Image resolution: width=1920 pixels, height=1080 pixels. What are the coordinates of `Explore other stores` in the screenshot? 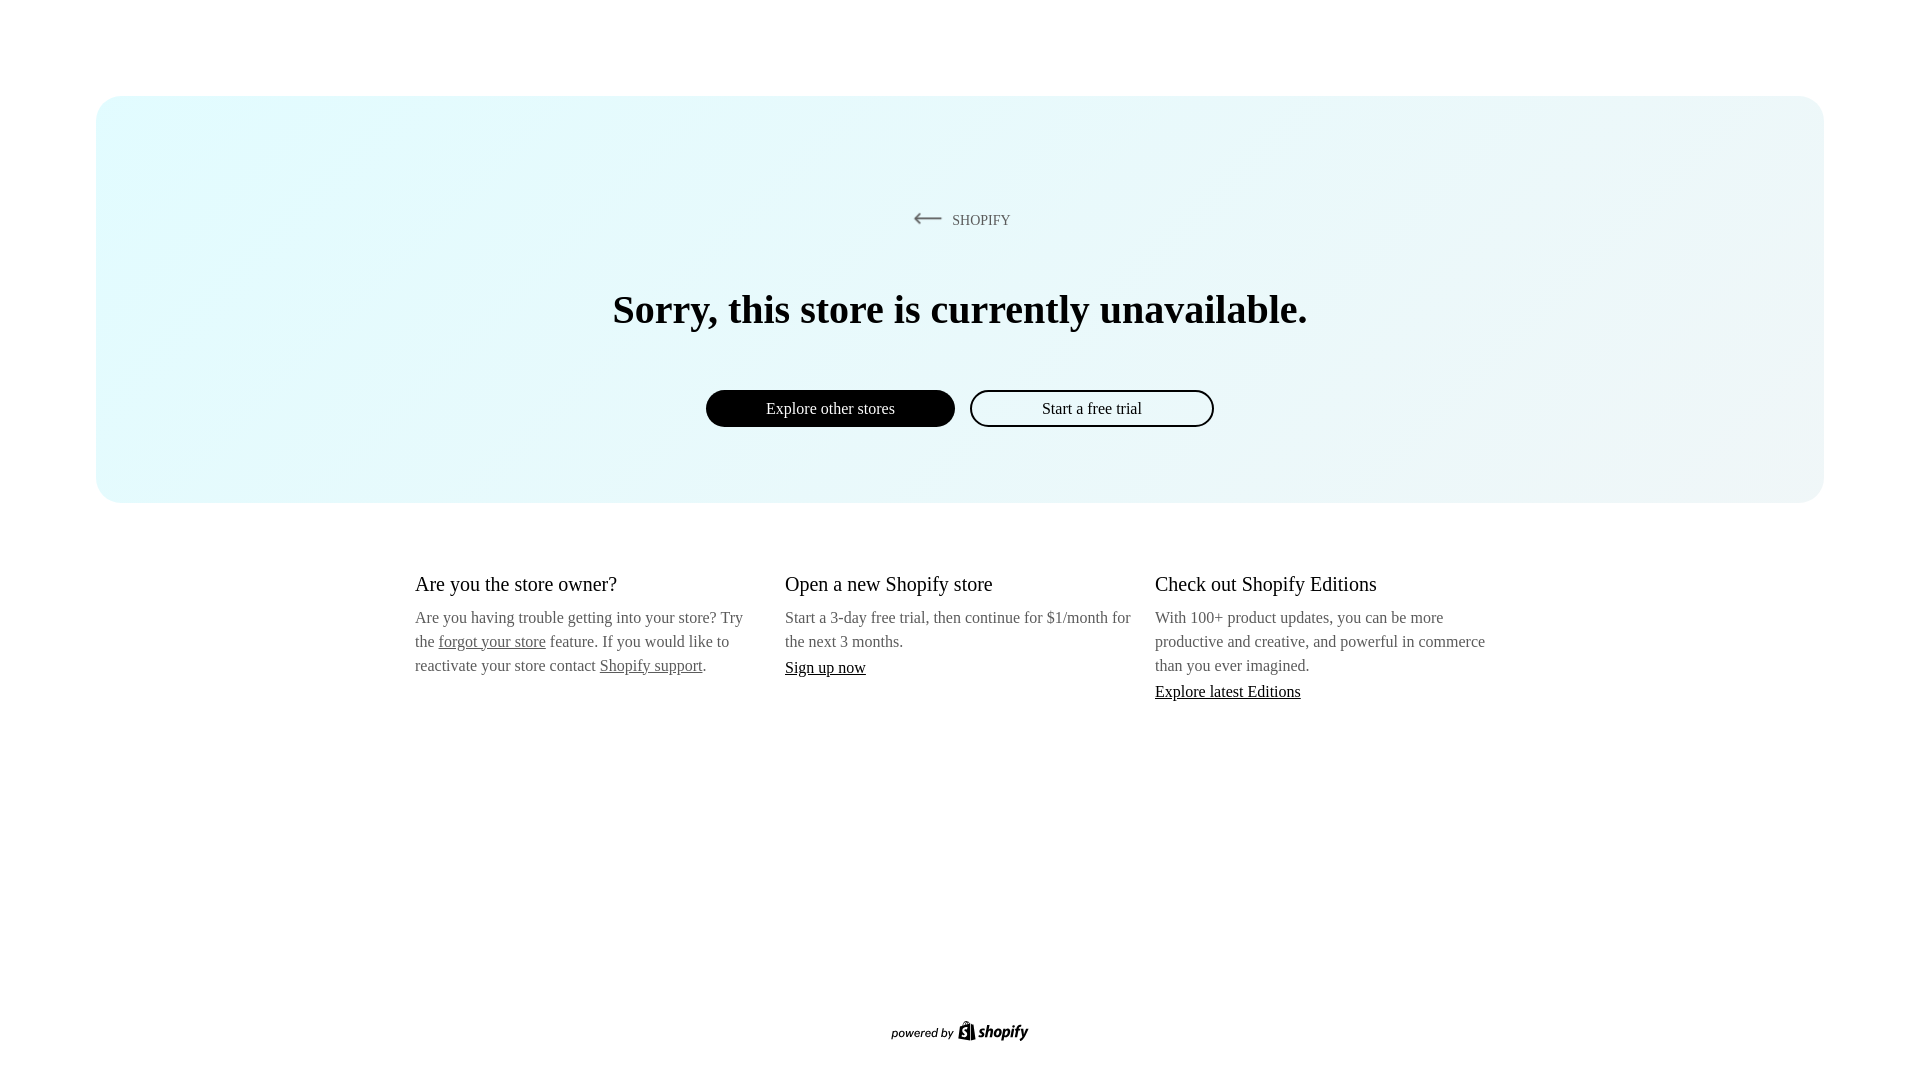 It's located at (830, 408).